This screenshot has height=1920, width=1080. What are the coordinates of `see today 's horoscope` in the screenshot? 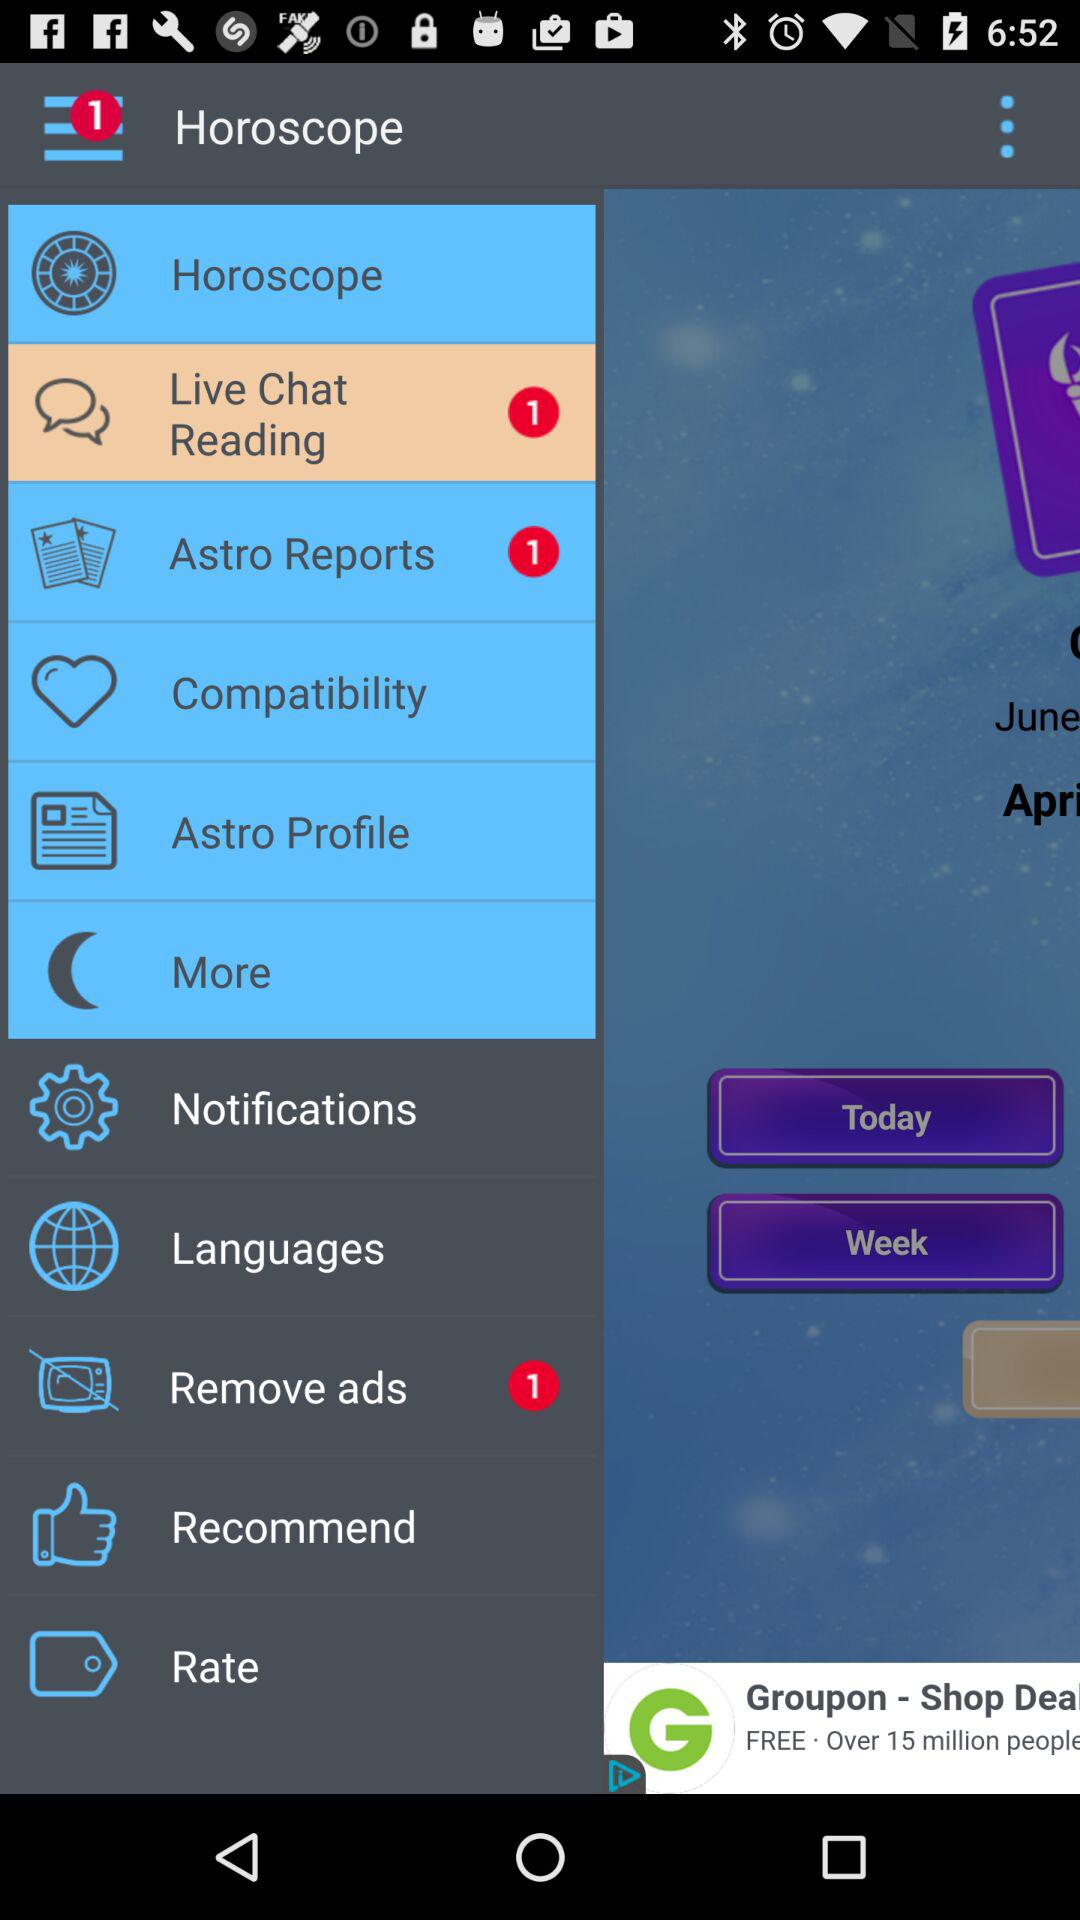 It's located at (886, 1116).